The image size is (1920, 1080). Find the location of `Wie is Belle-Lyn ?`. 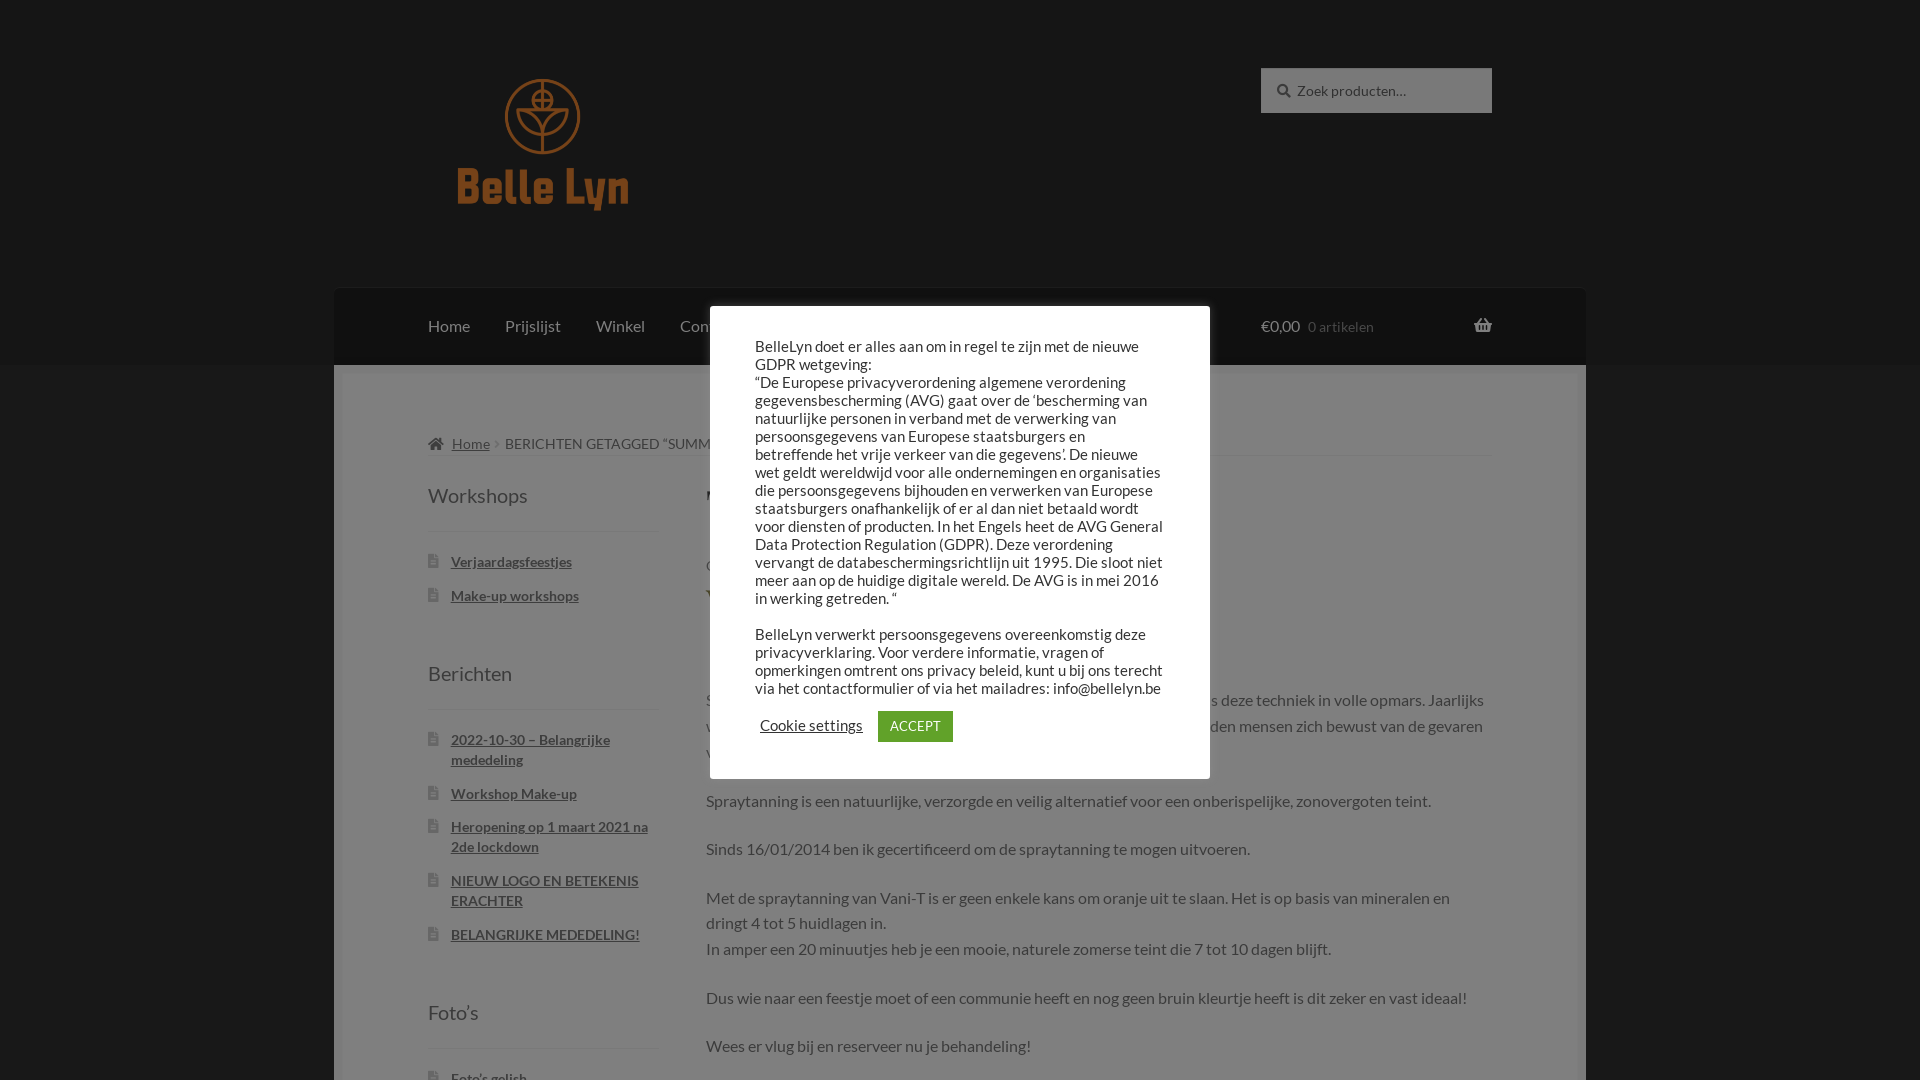

Wie is Belle-Lyn ? is located at coordinates (830, 326).